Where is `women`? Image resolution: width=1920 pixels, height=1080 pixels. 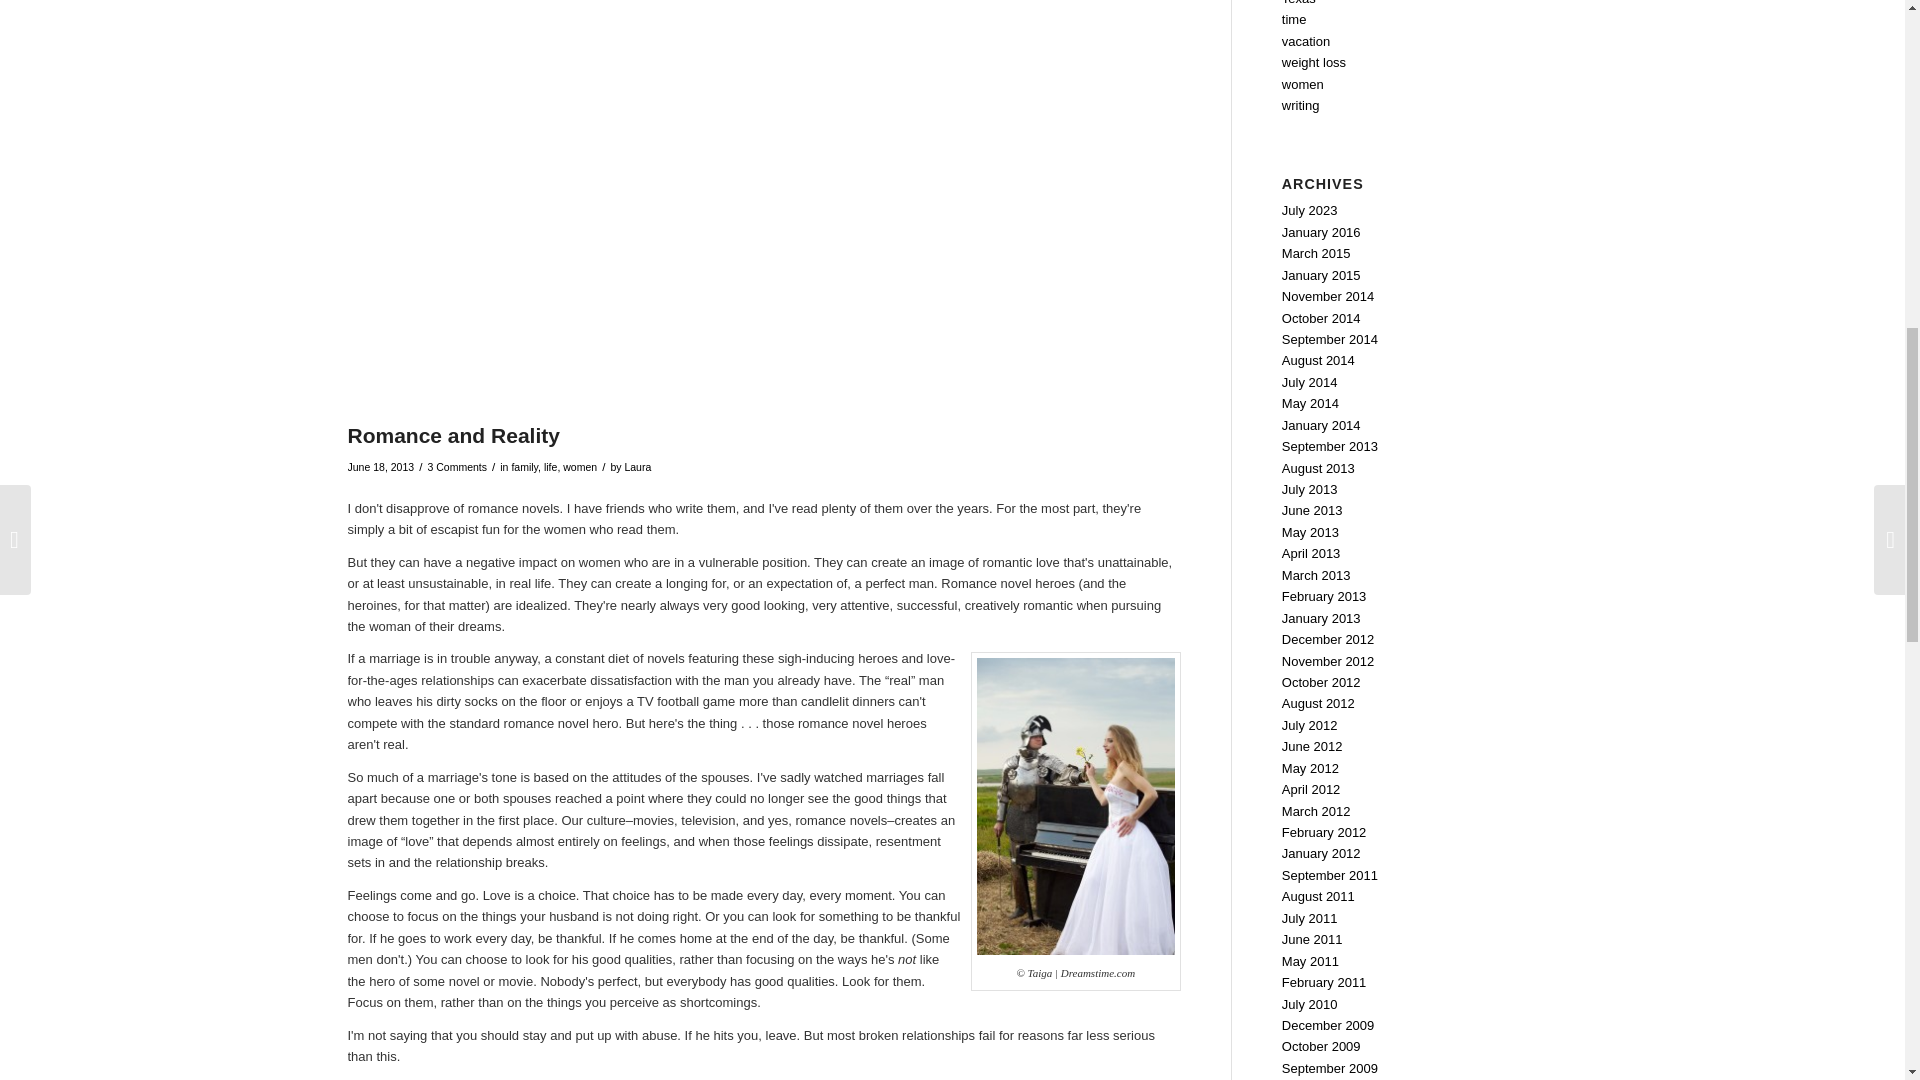 women is located at coordinates (580, 467).